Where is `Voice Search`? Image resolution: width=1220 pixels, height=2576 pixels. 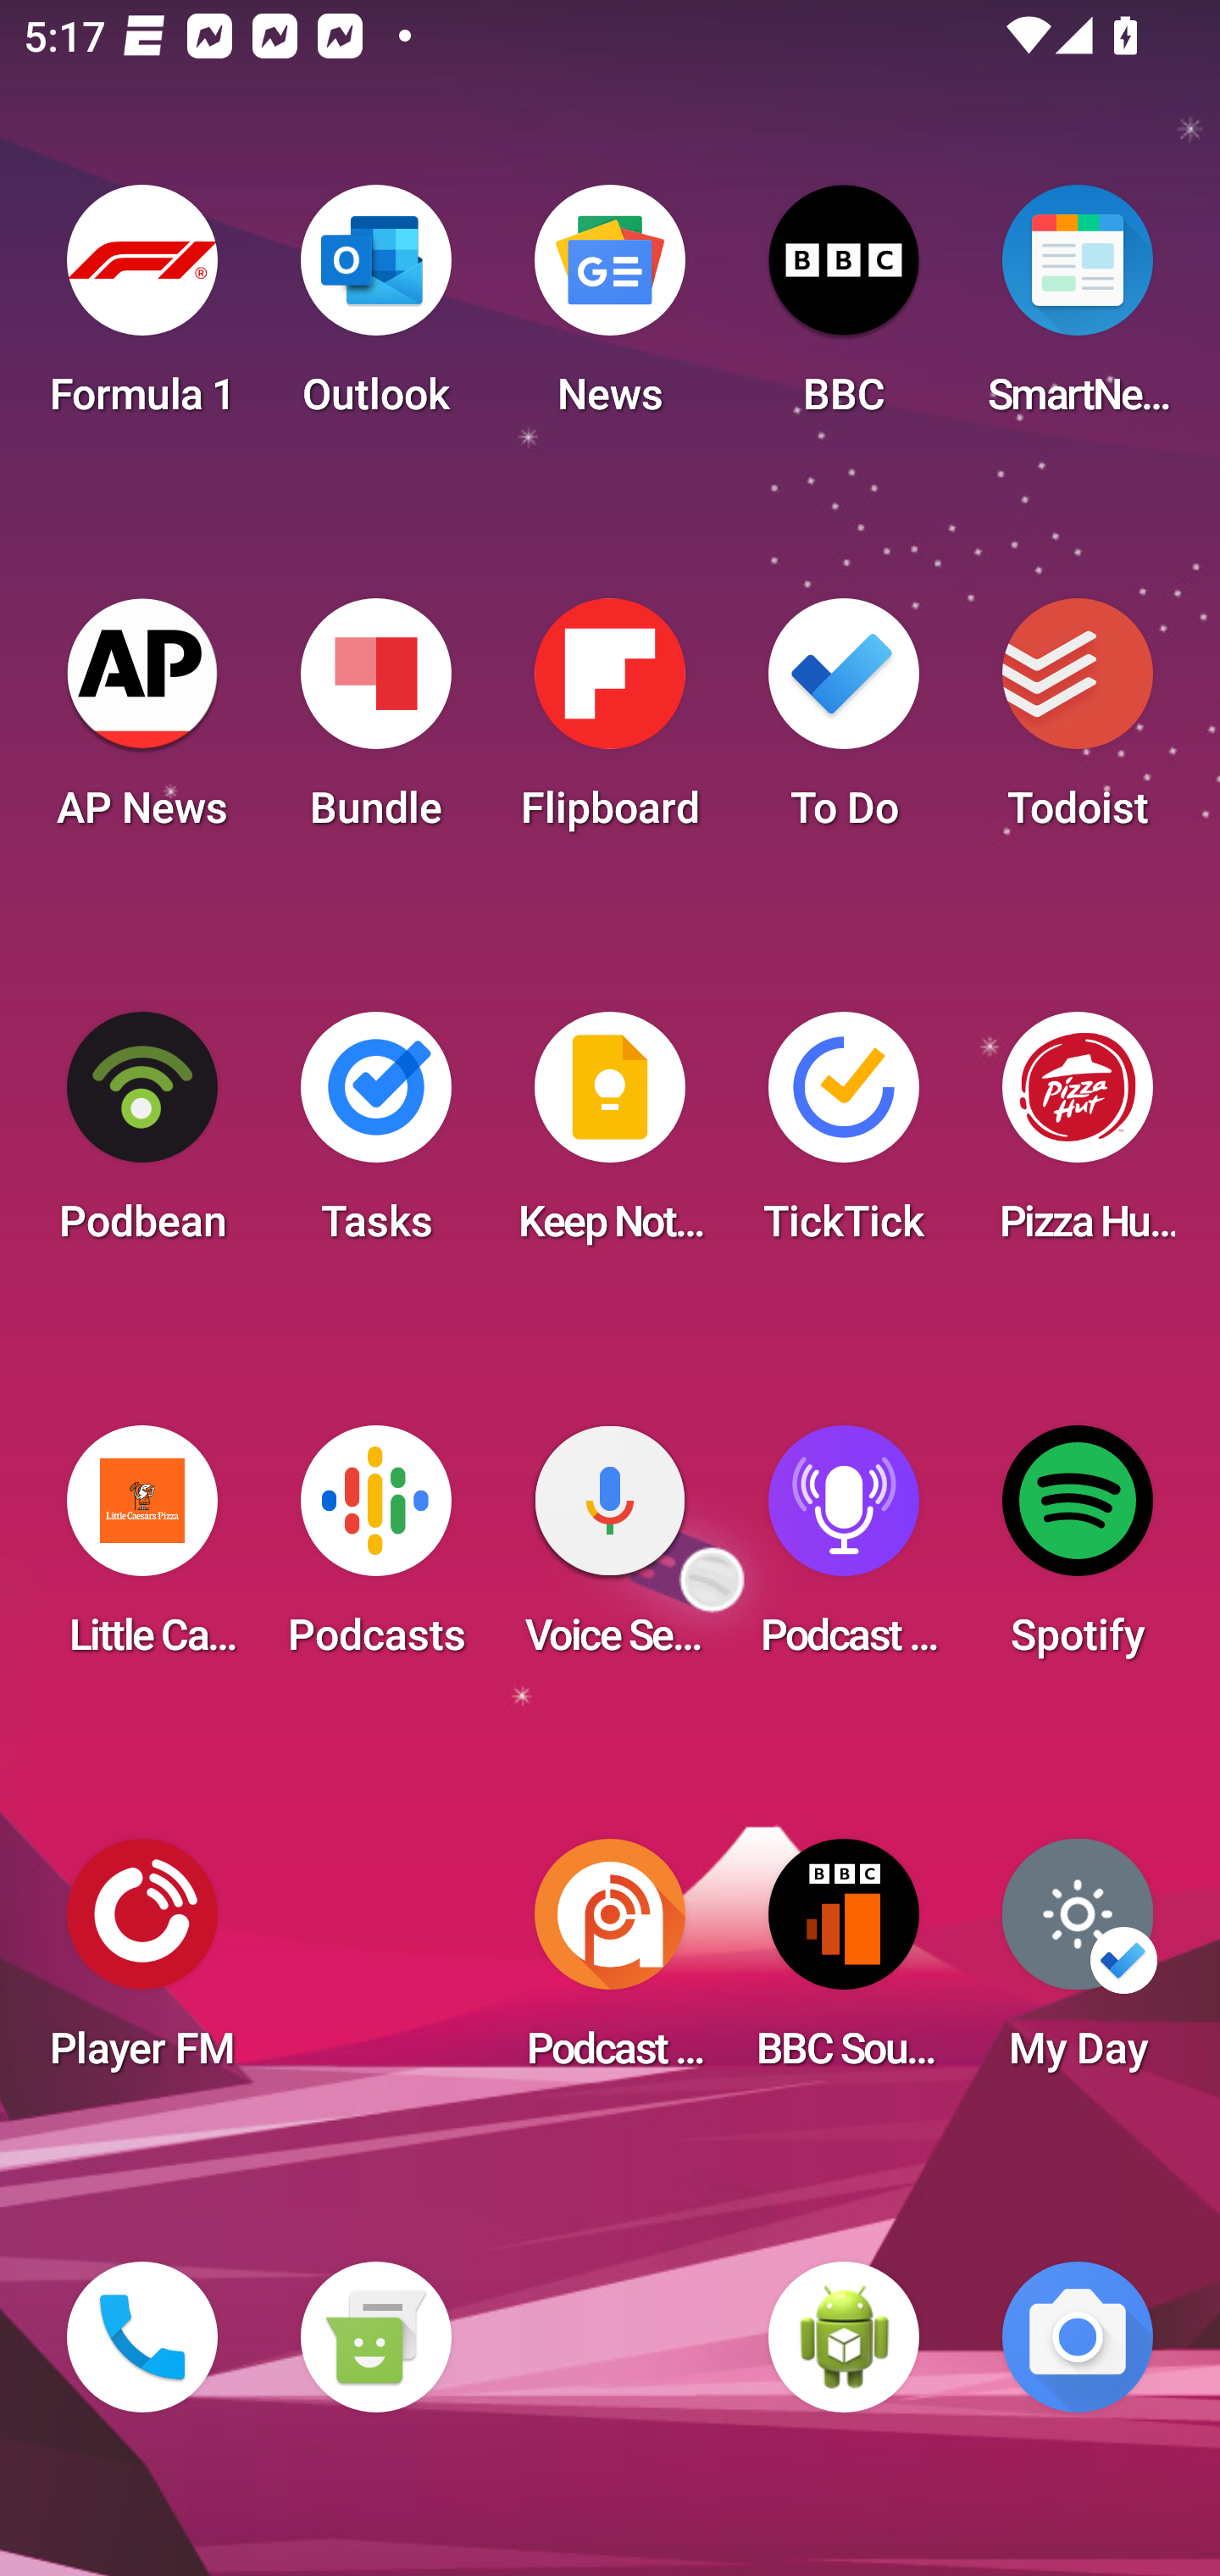 Voice Search is located at coordinates (610, 1551).